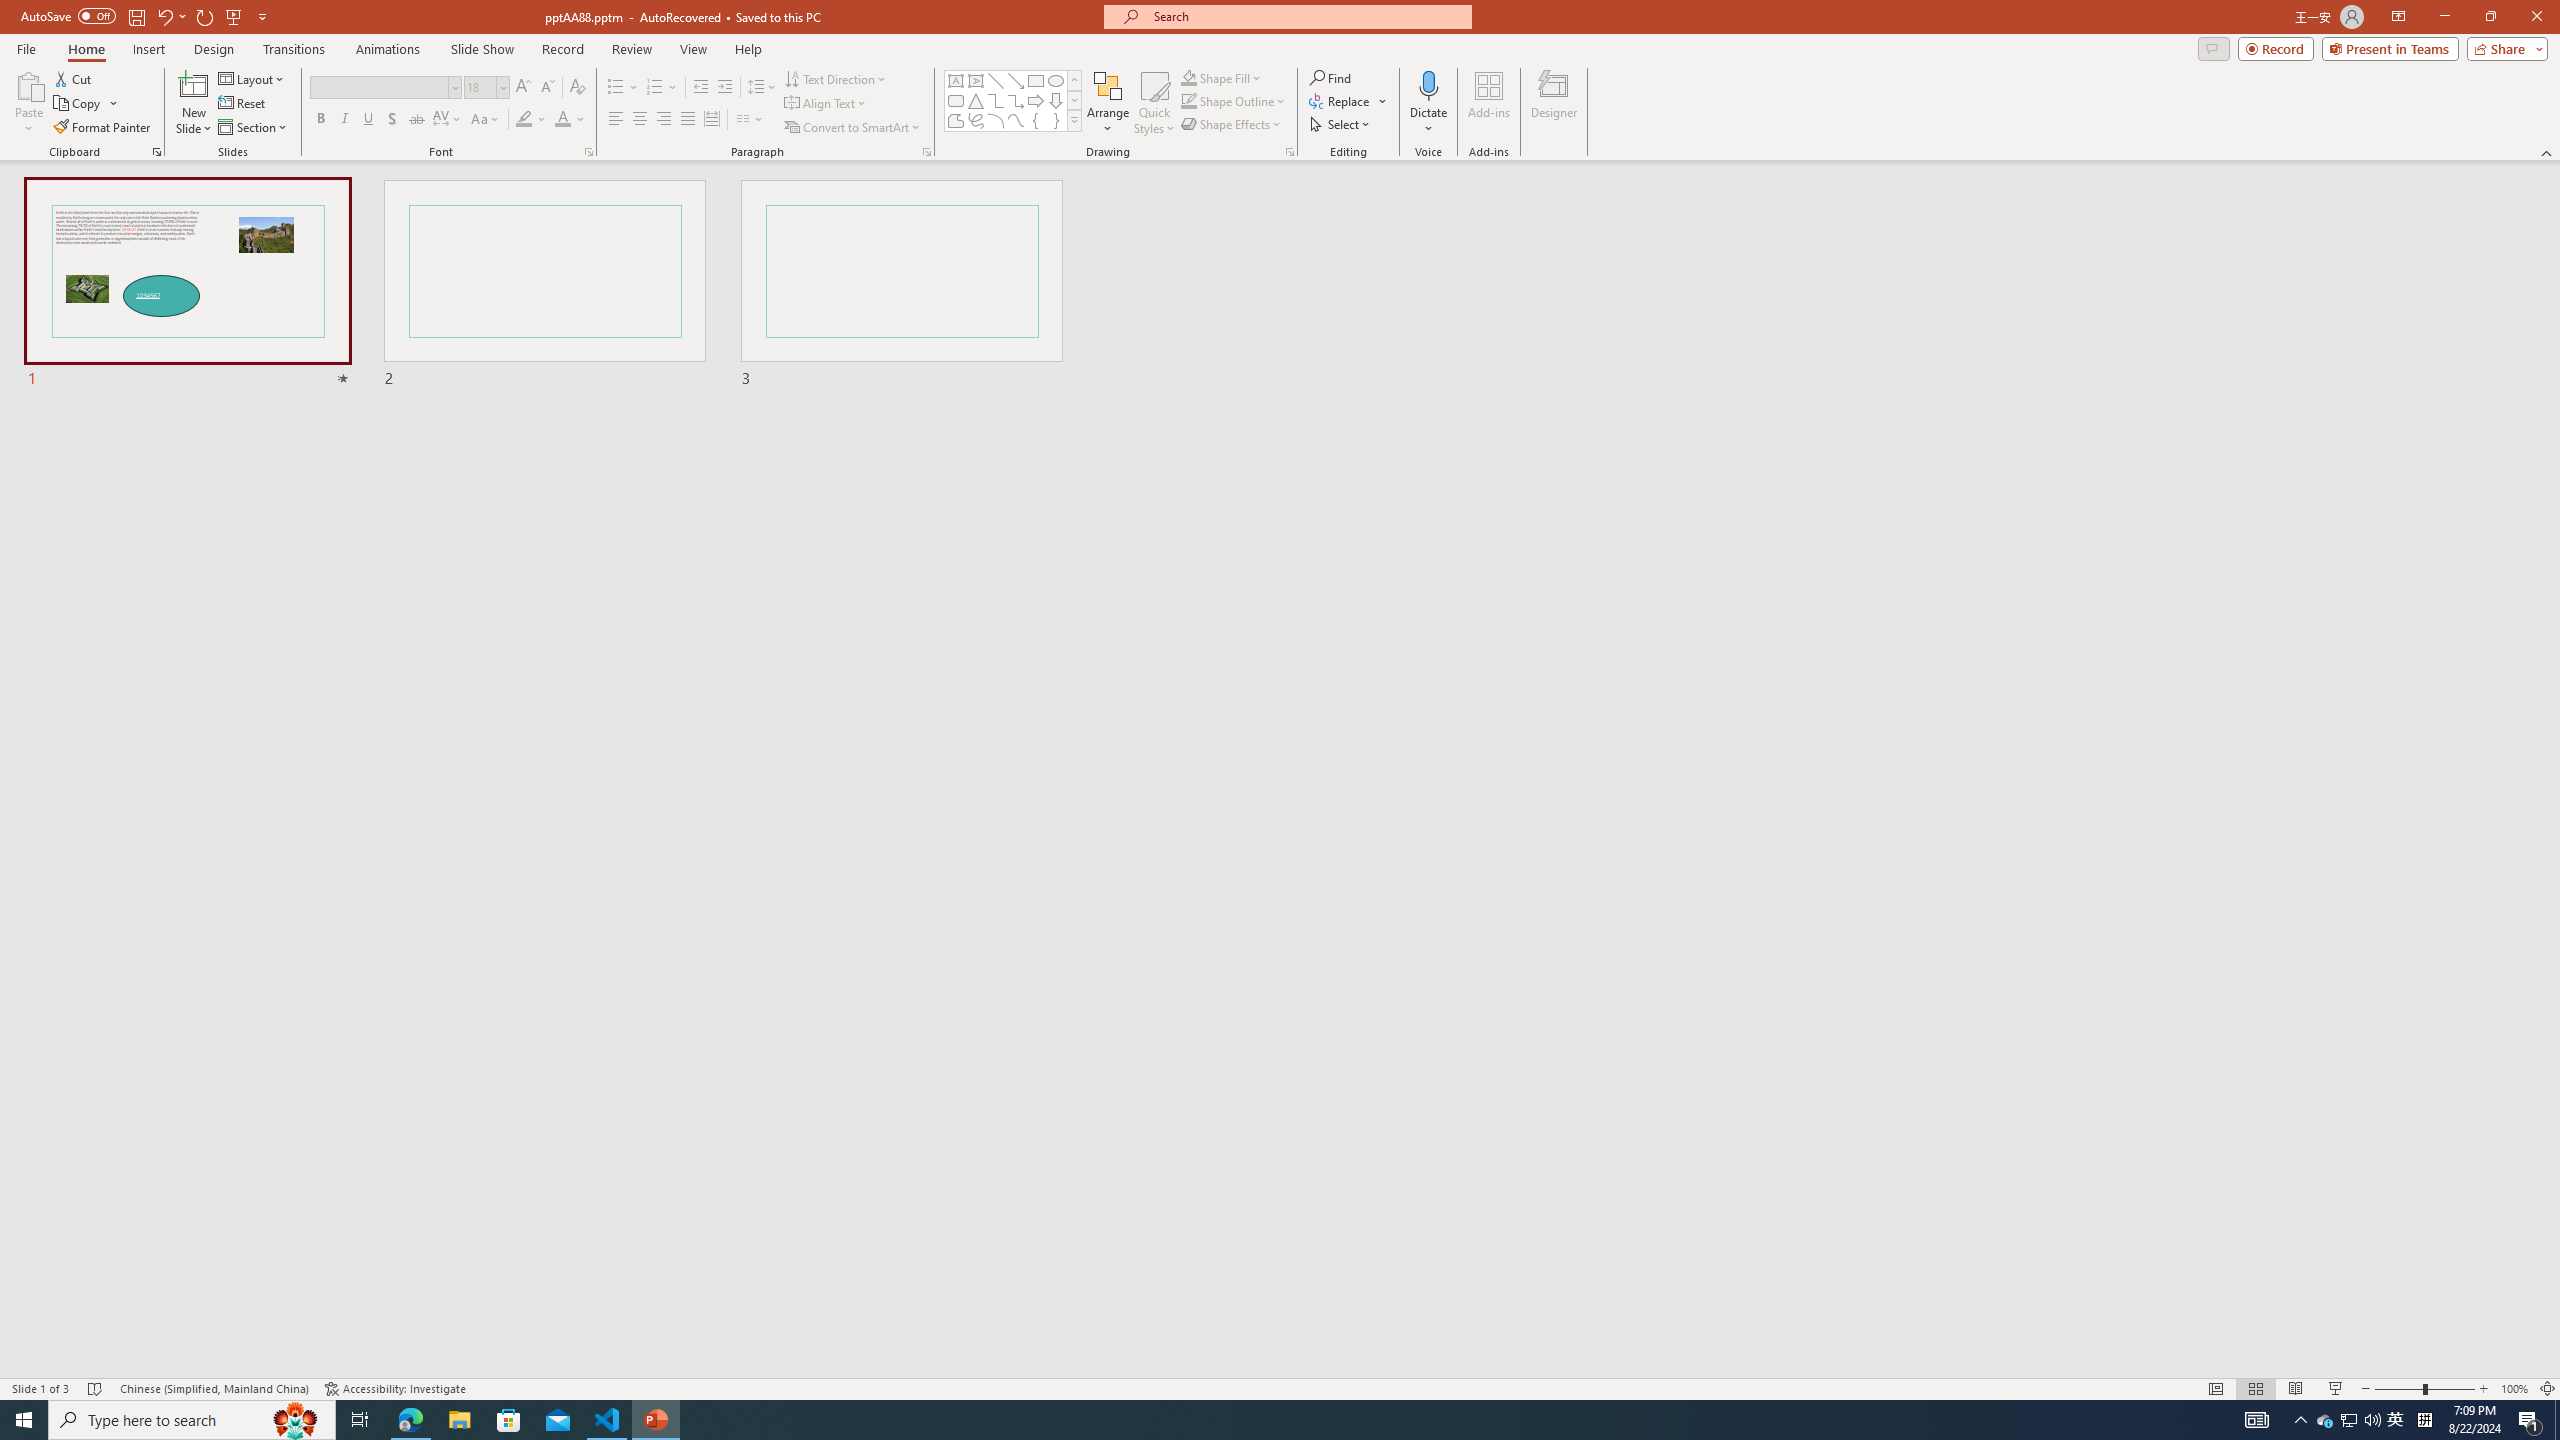 Image resolution: width=2560 pixels, height=1440 pixels. Describe the element at coordinates (2548, 1389) in the screenshot. I see `Zoom to Fit ` at that location.